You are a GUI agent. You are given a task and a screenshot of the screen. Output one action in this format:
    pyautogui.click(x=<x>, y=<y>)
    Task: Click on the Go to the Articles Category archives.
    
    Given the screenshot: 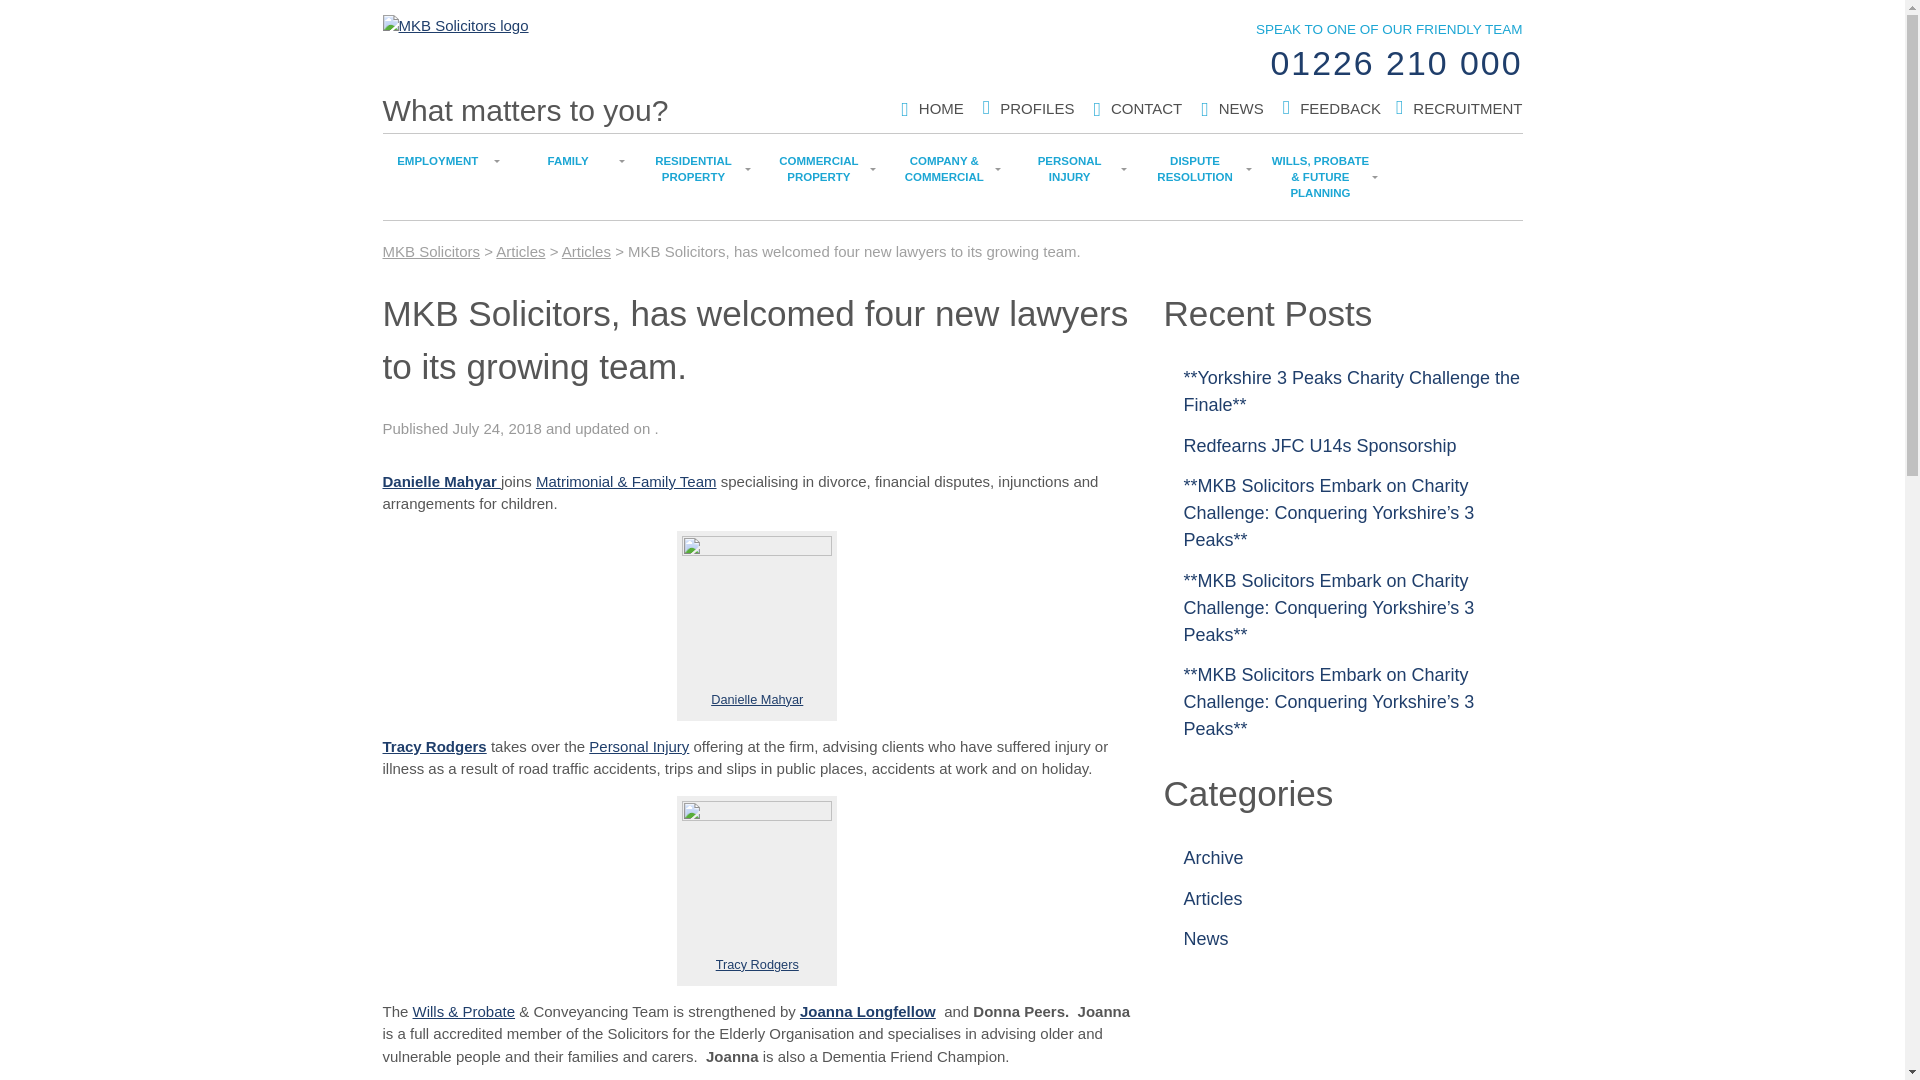 What is the action you would take?
    pyautogui.click(x=1468, y=108)
    